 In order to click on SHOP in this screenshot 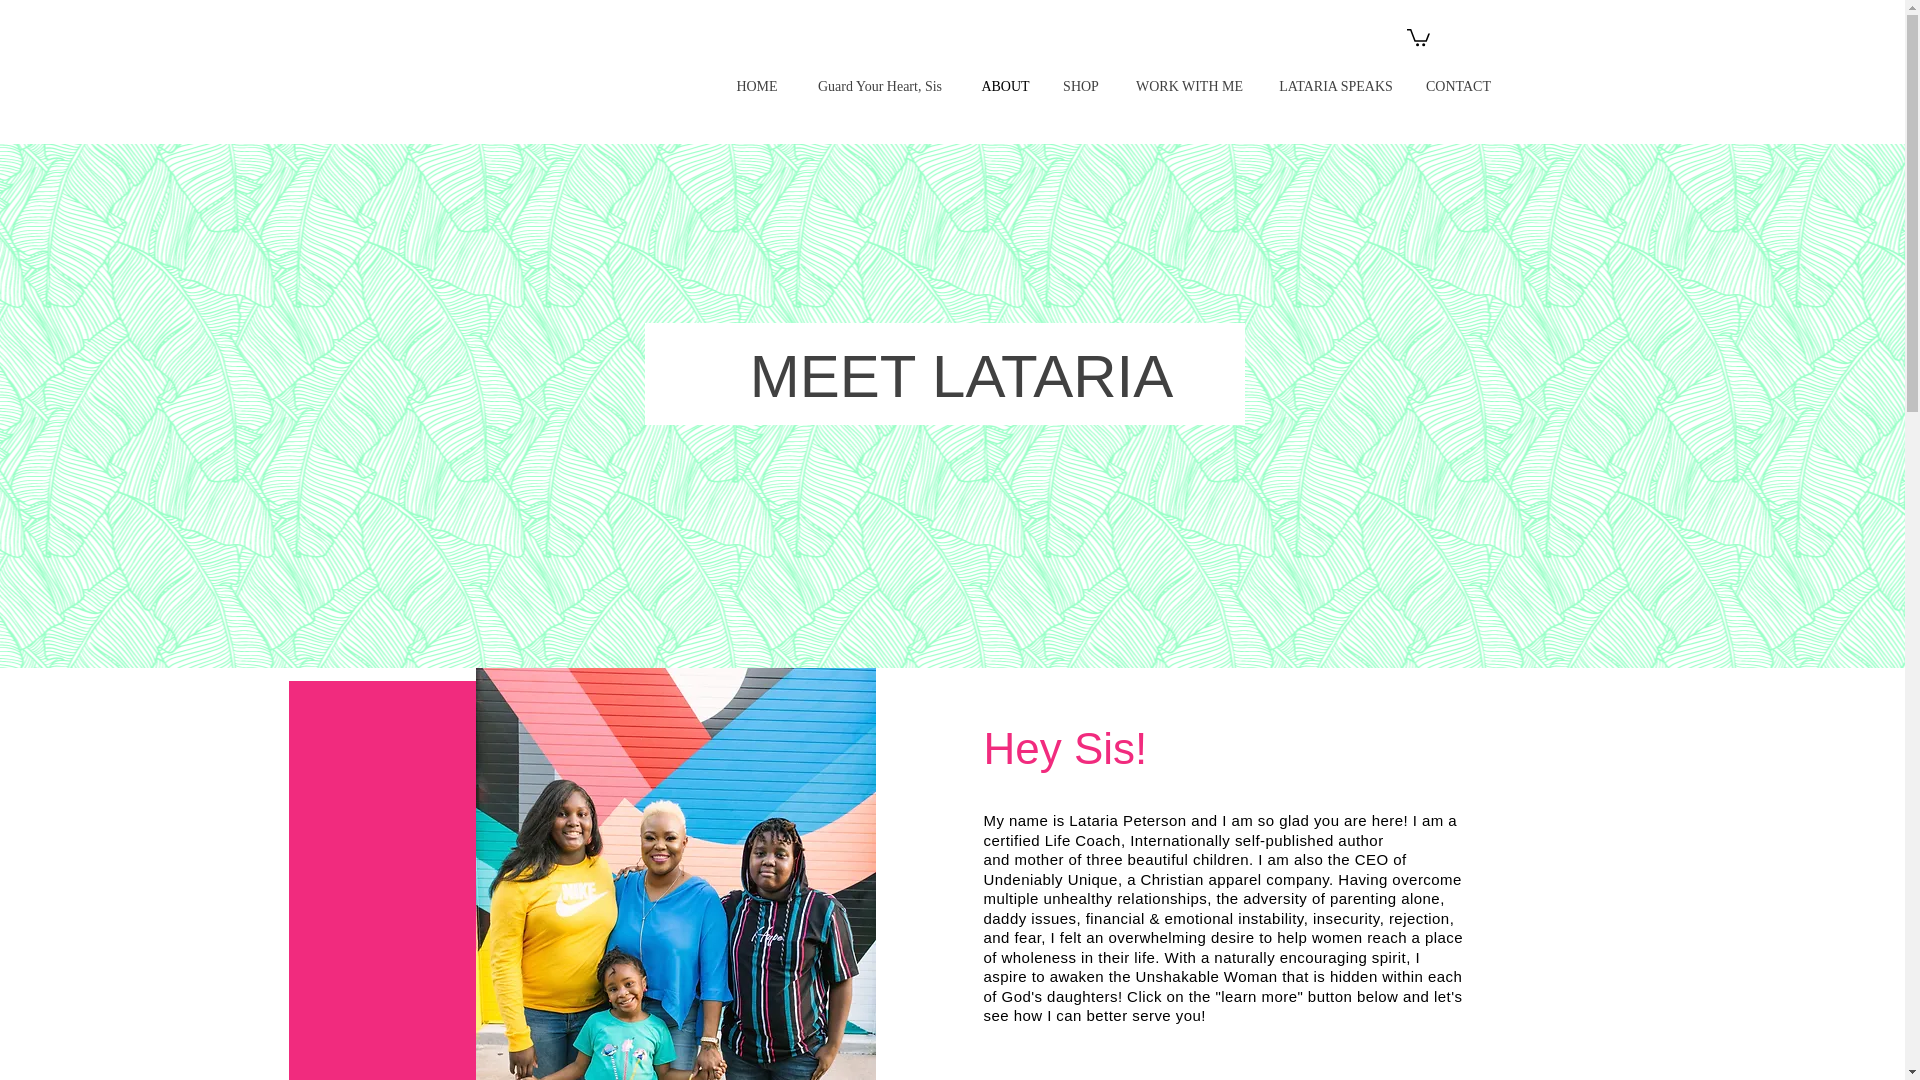, I will do `click(1082, 86)`.